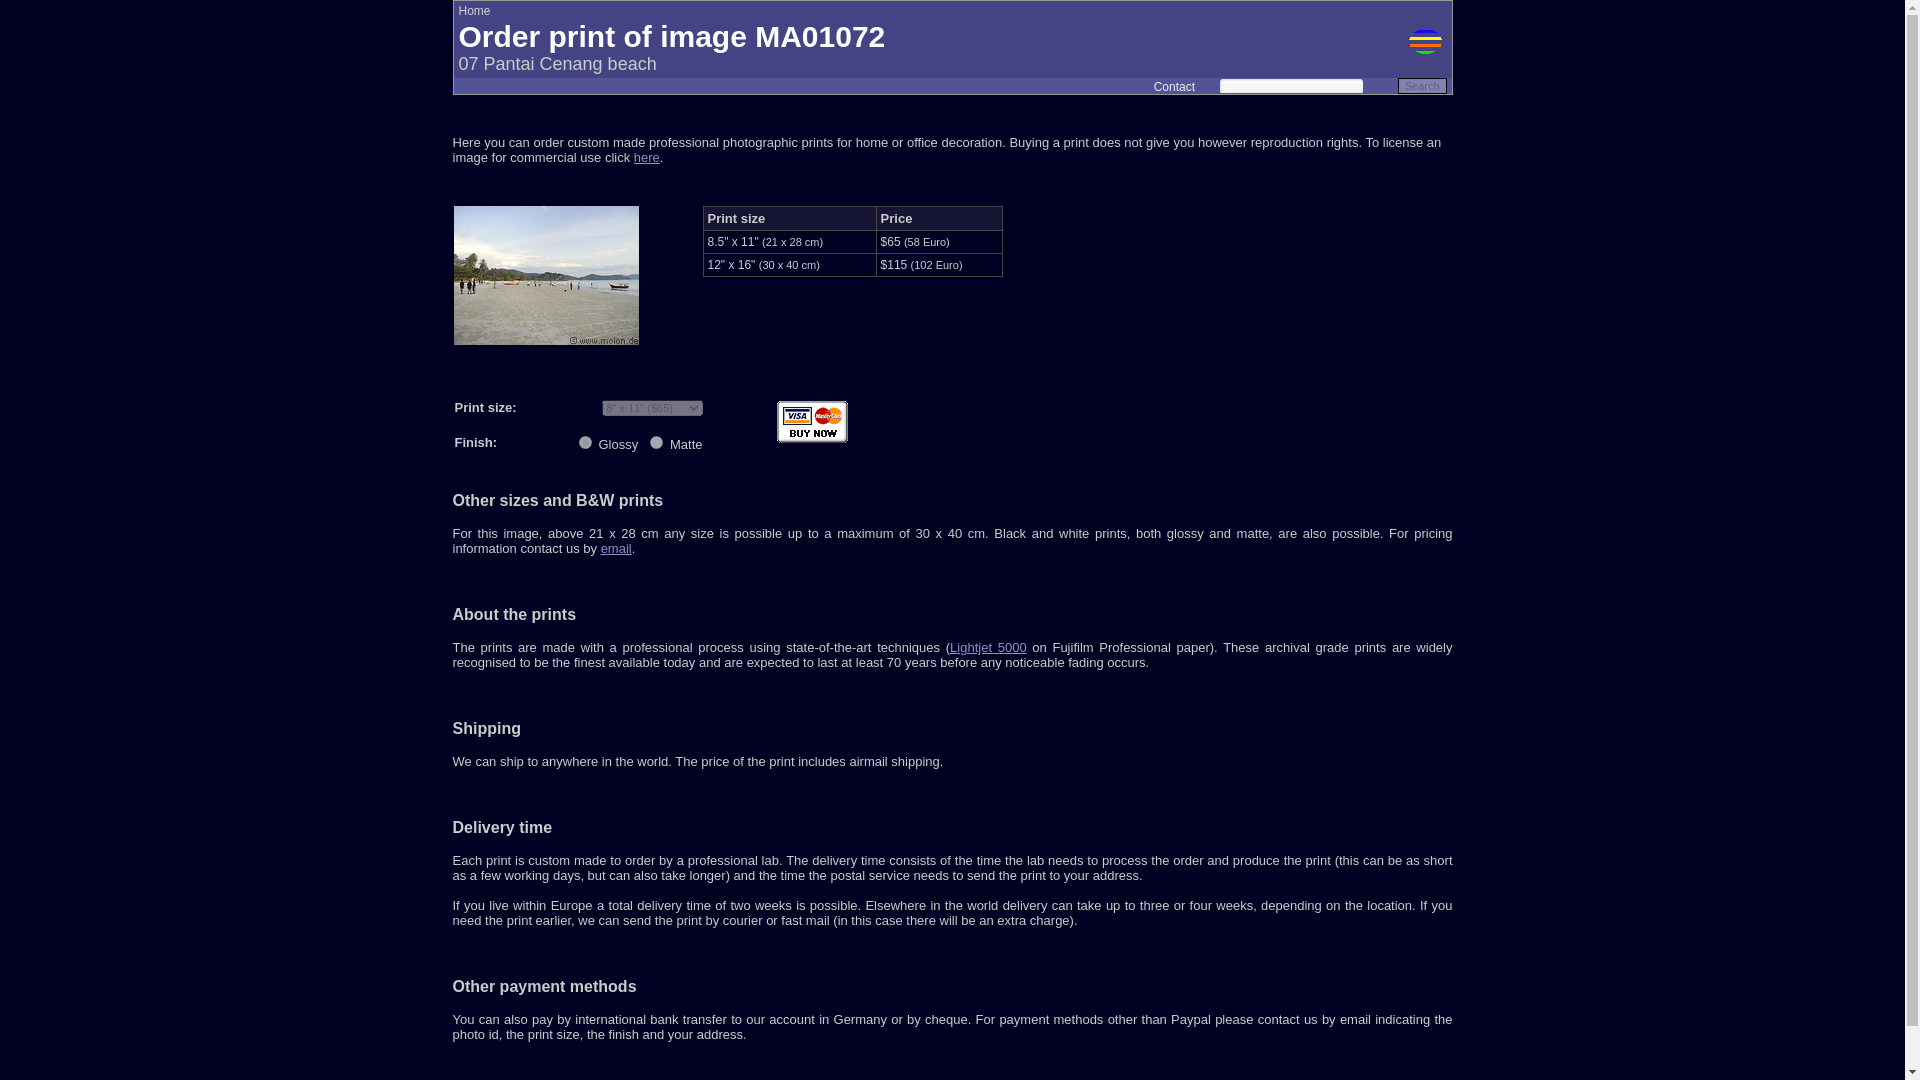  I want to click on  Matte, so click(656, 442).